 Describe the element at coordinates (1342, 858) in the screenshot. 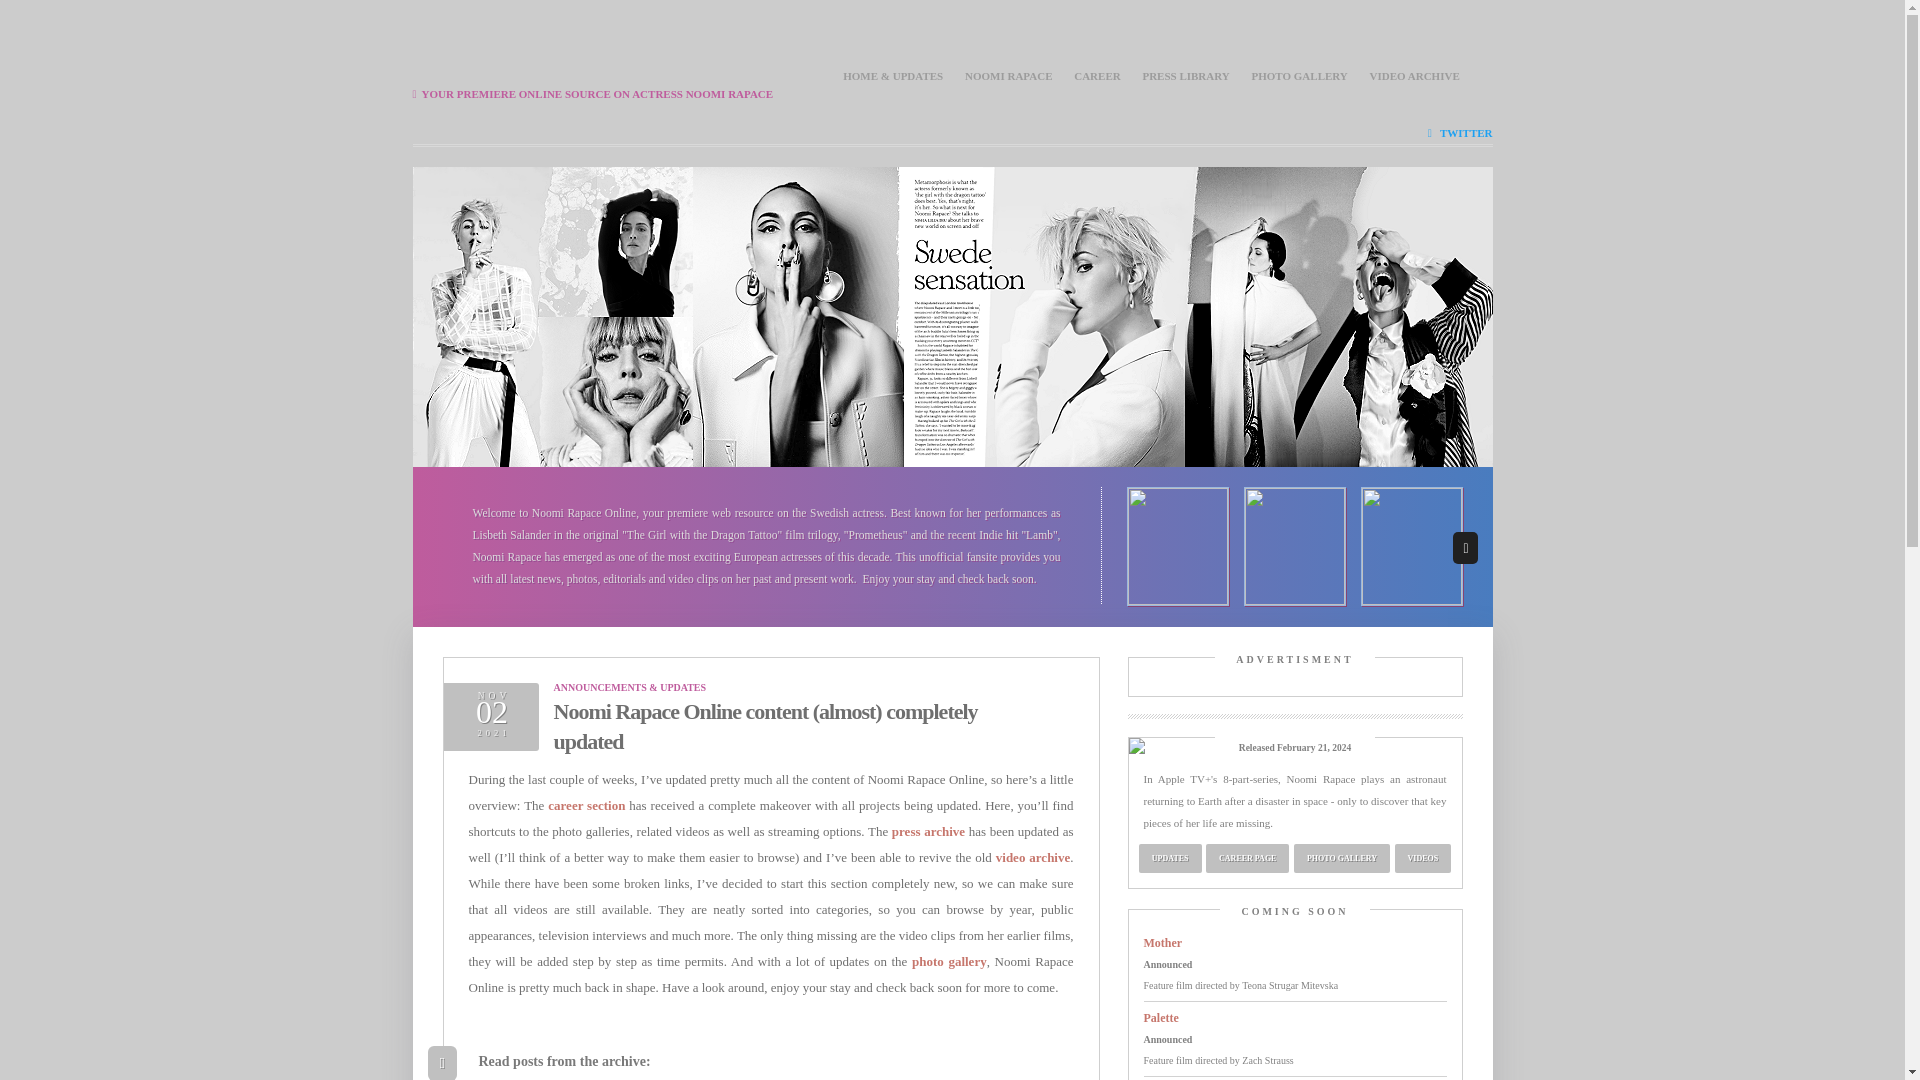

I see `PHOTO GALLERY` at that location.